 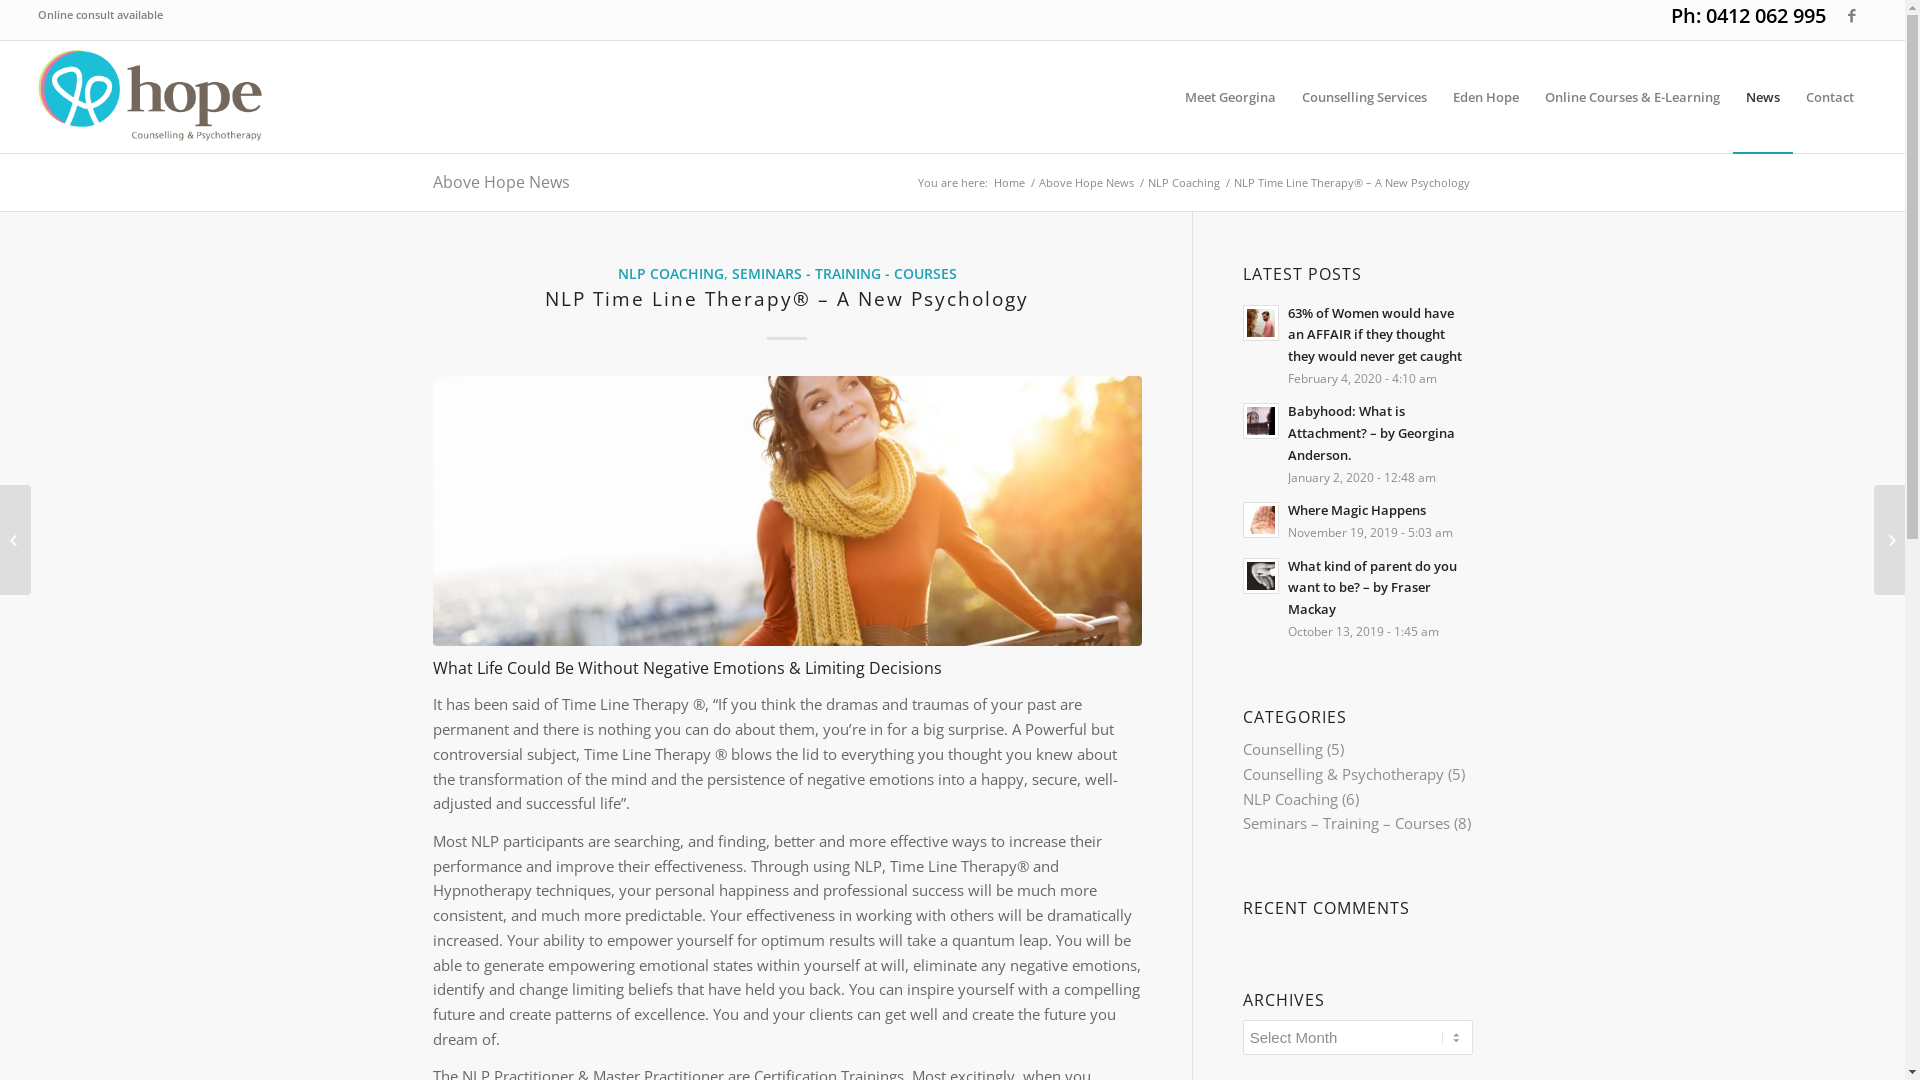 I want to click on Meet Georgina, so click(x=1230, y=97).